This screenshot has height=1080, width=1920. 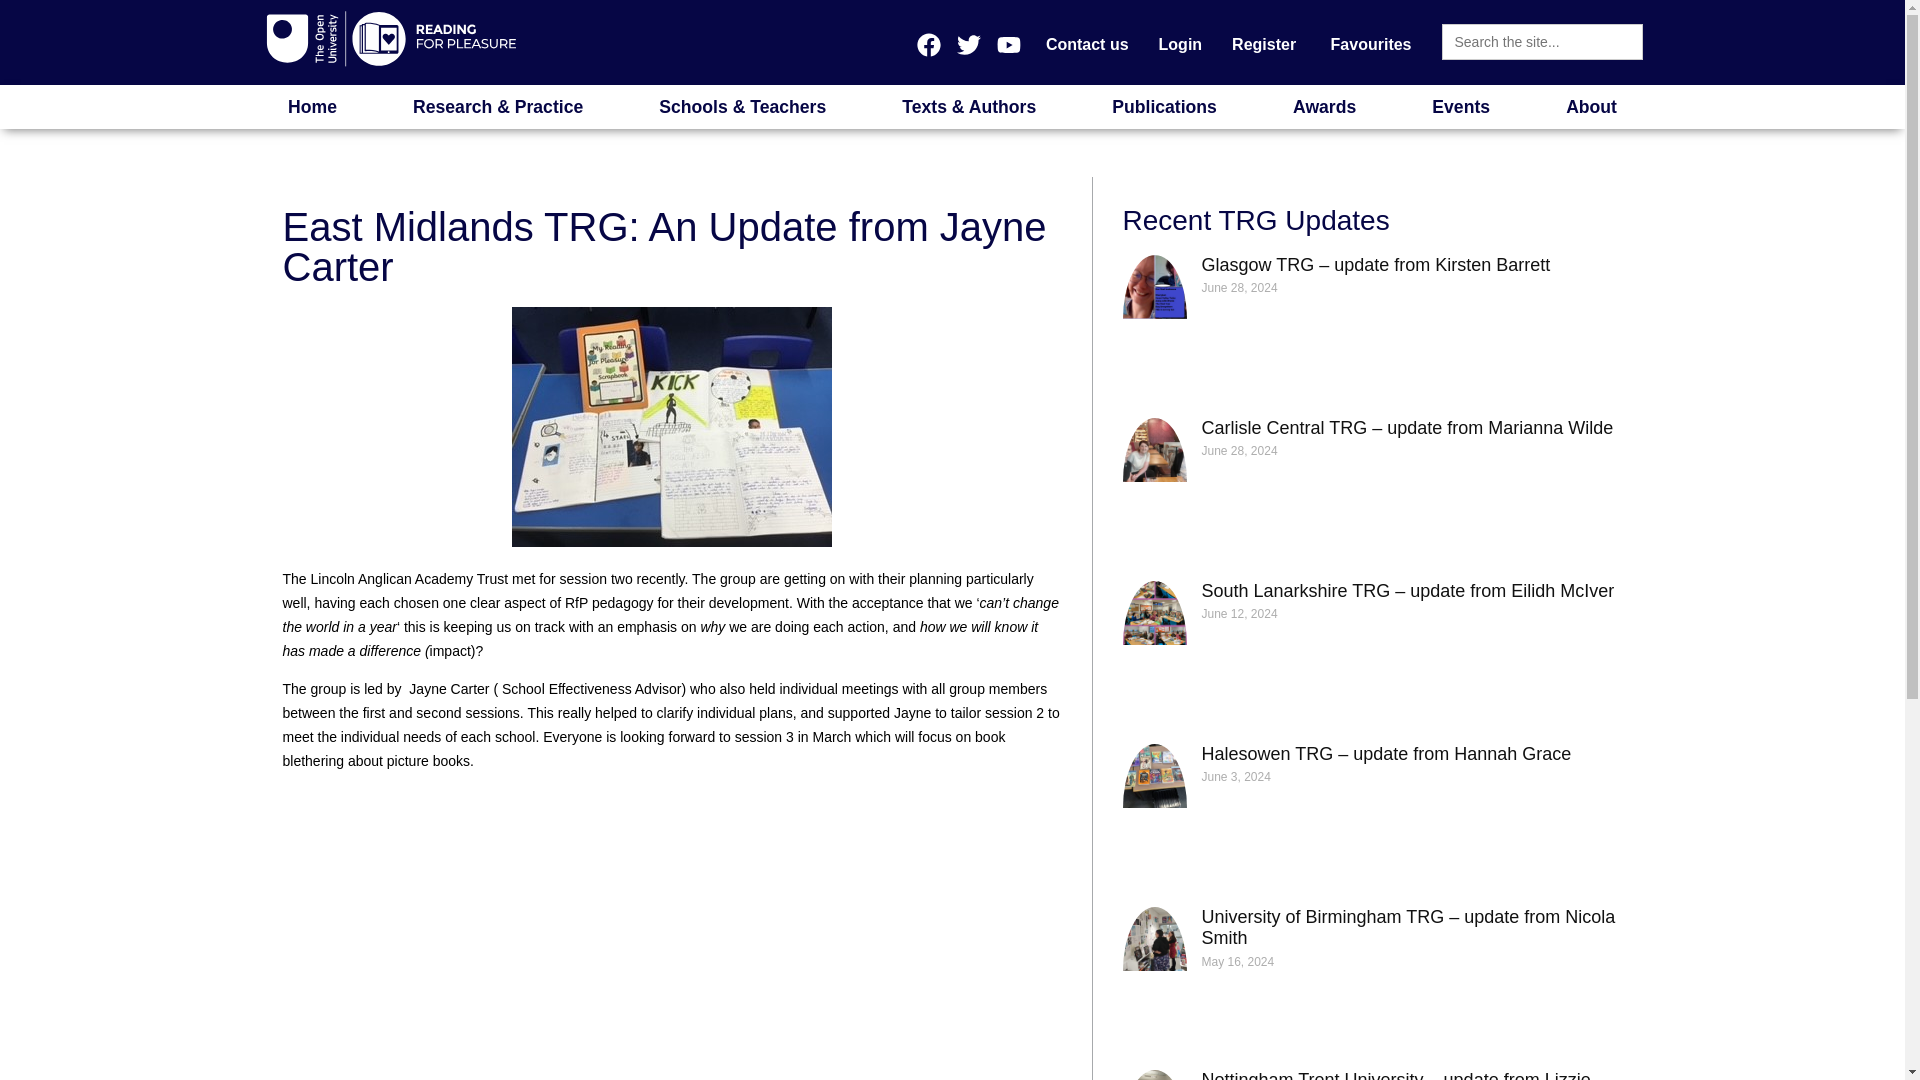 I want to click on Contact us, so click(x=1087, y=45).